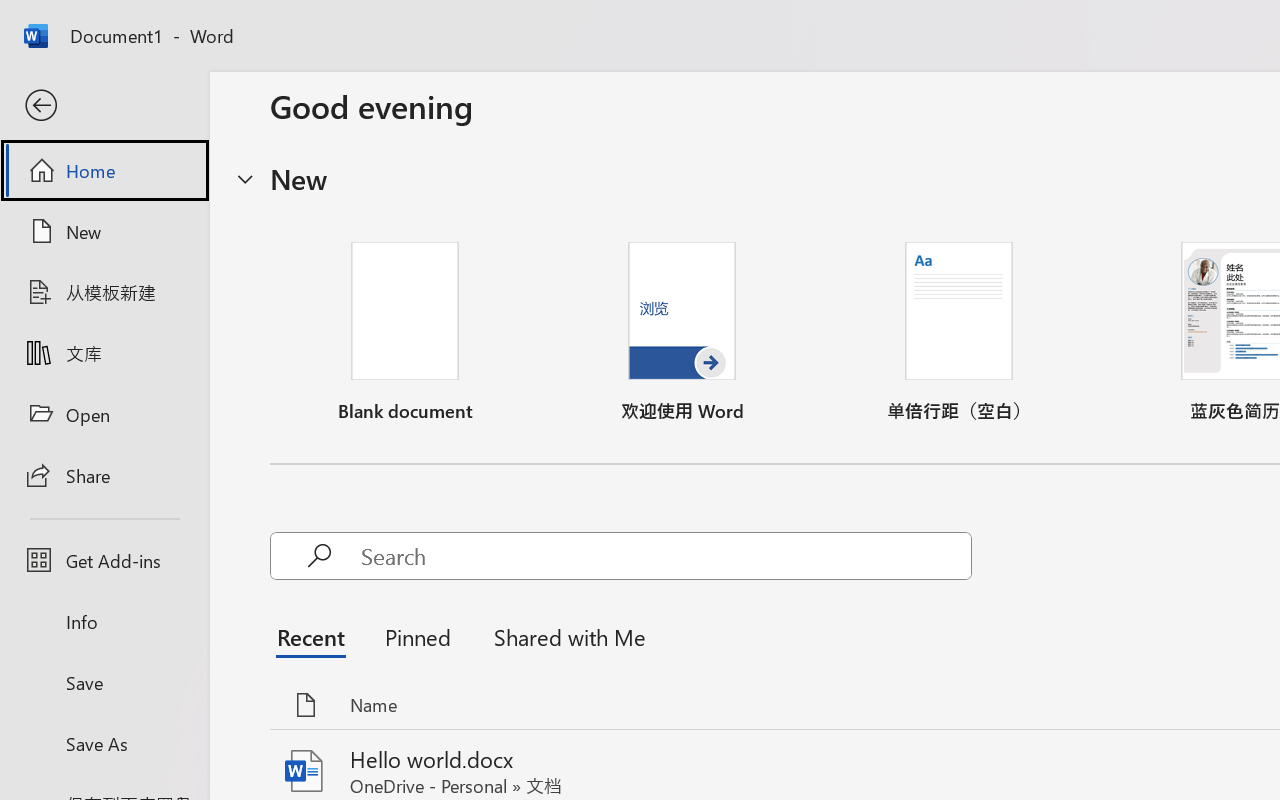 Image resolution: width=1280 pixels, height=800 pixels. Describe the element at coordinates (104, 560) in the screenshot. I see `Get Add-ins` at that location.